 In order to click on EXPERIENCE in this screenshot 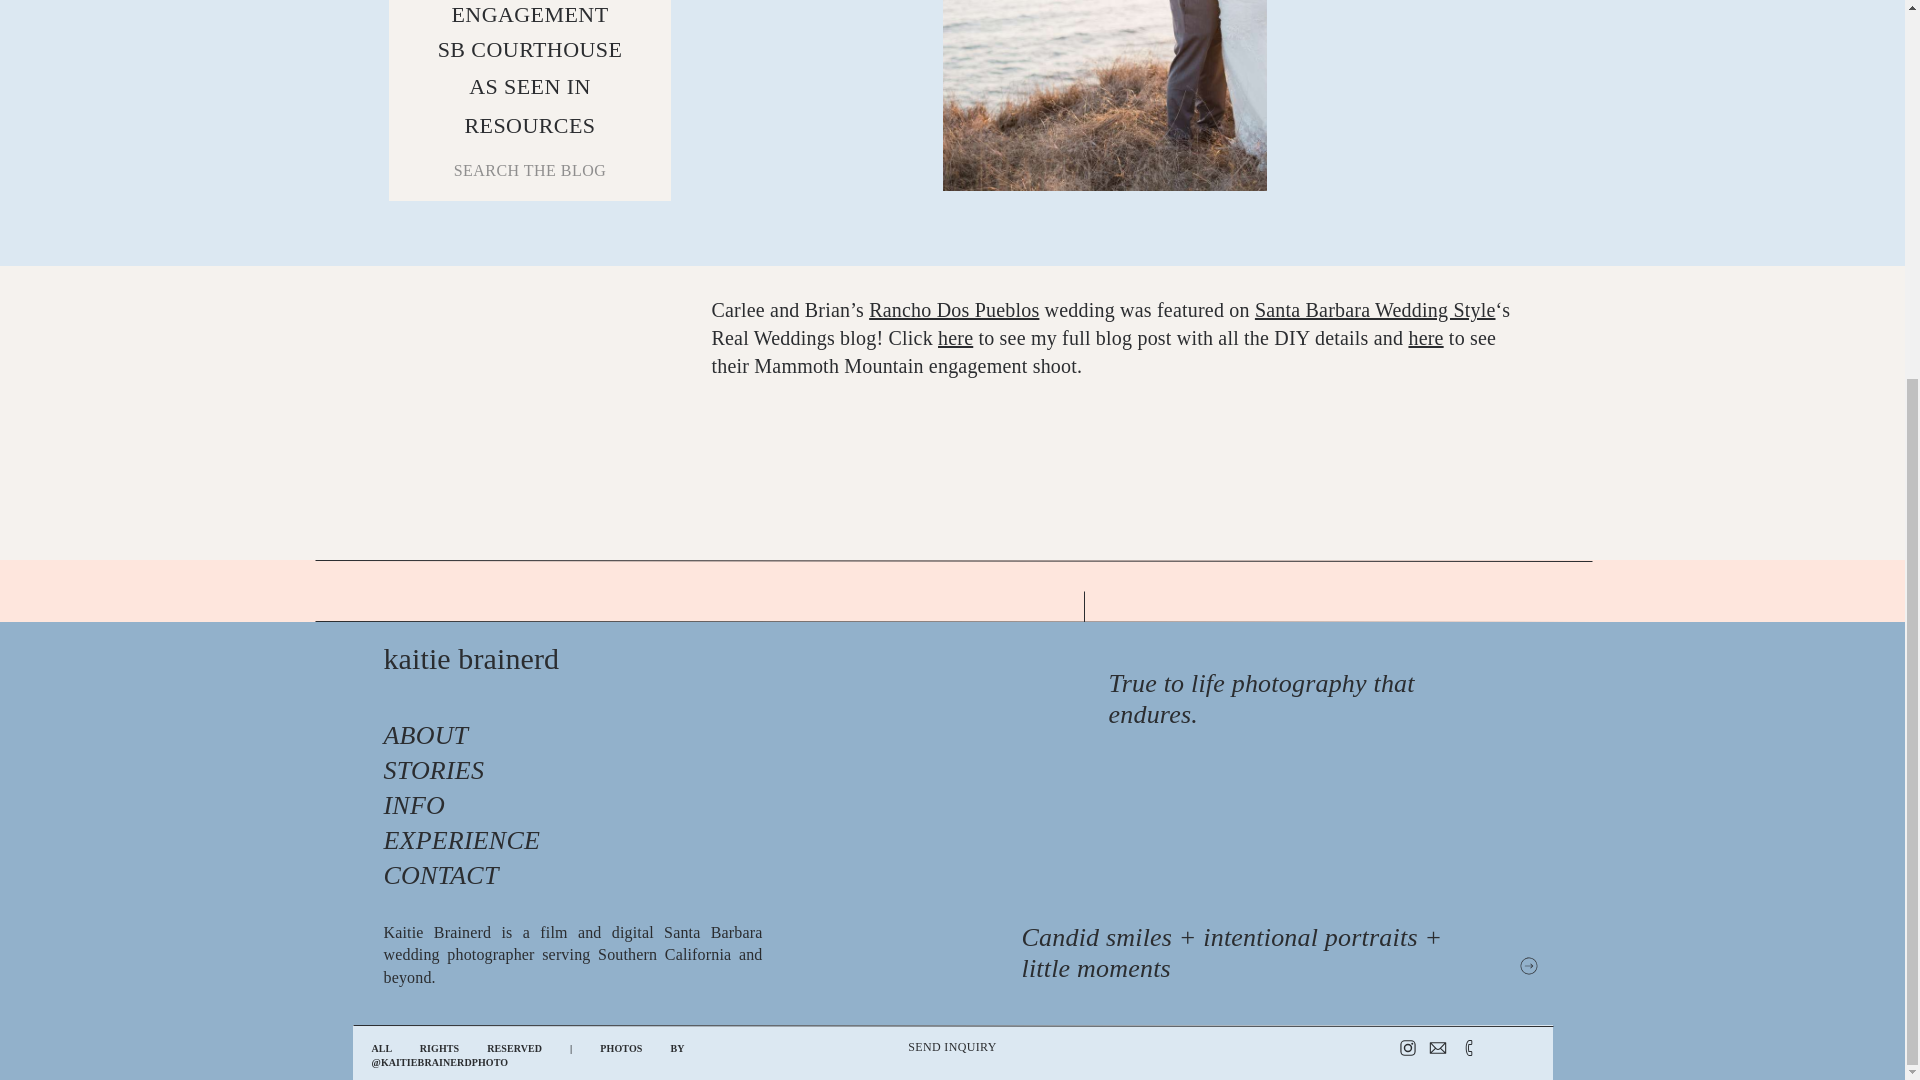, I will do `click(444, 842)`.